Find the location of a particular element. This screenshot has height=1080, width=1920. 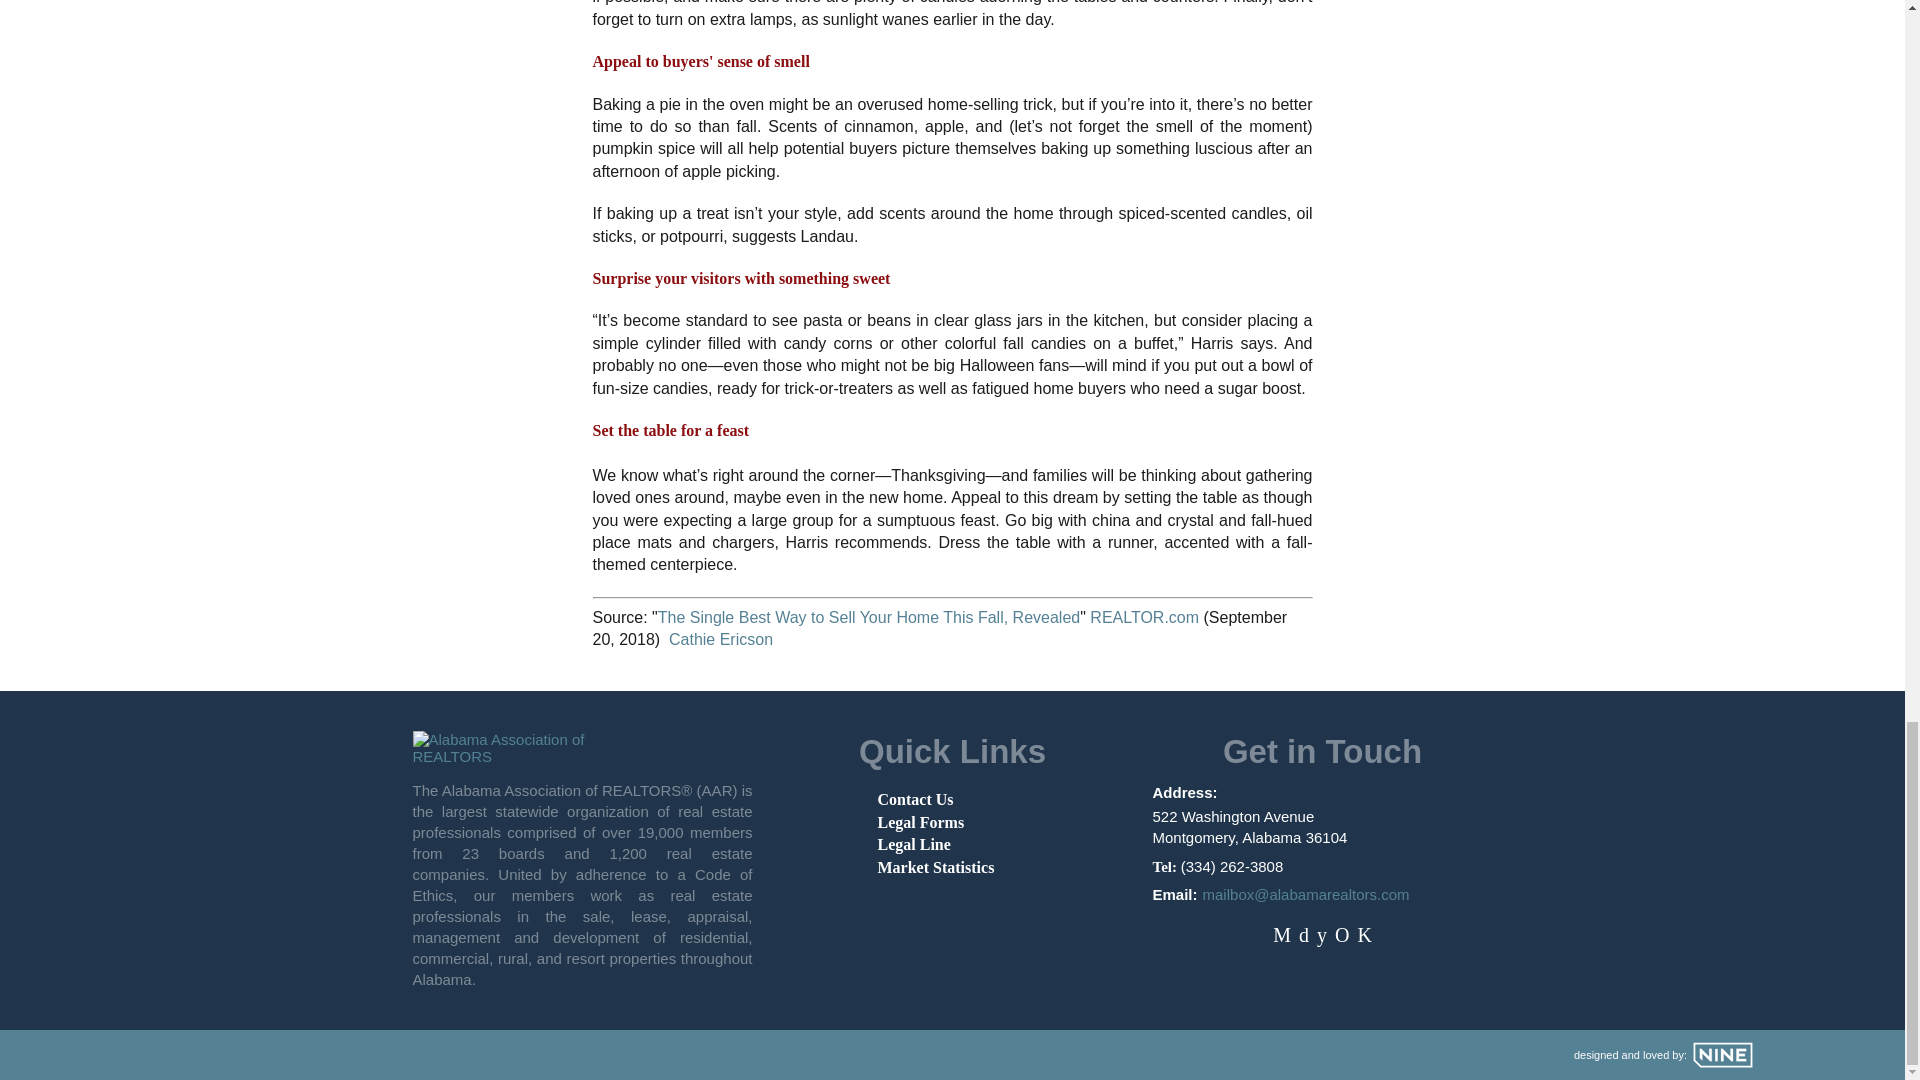

REALTOR.com is located at coordinates (1144, 618).